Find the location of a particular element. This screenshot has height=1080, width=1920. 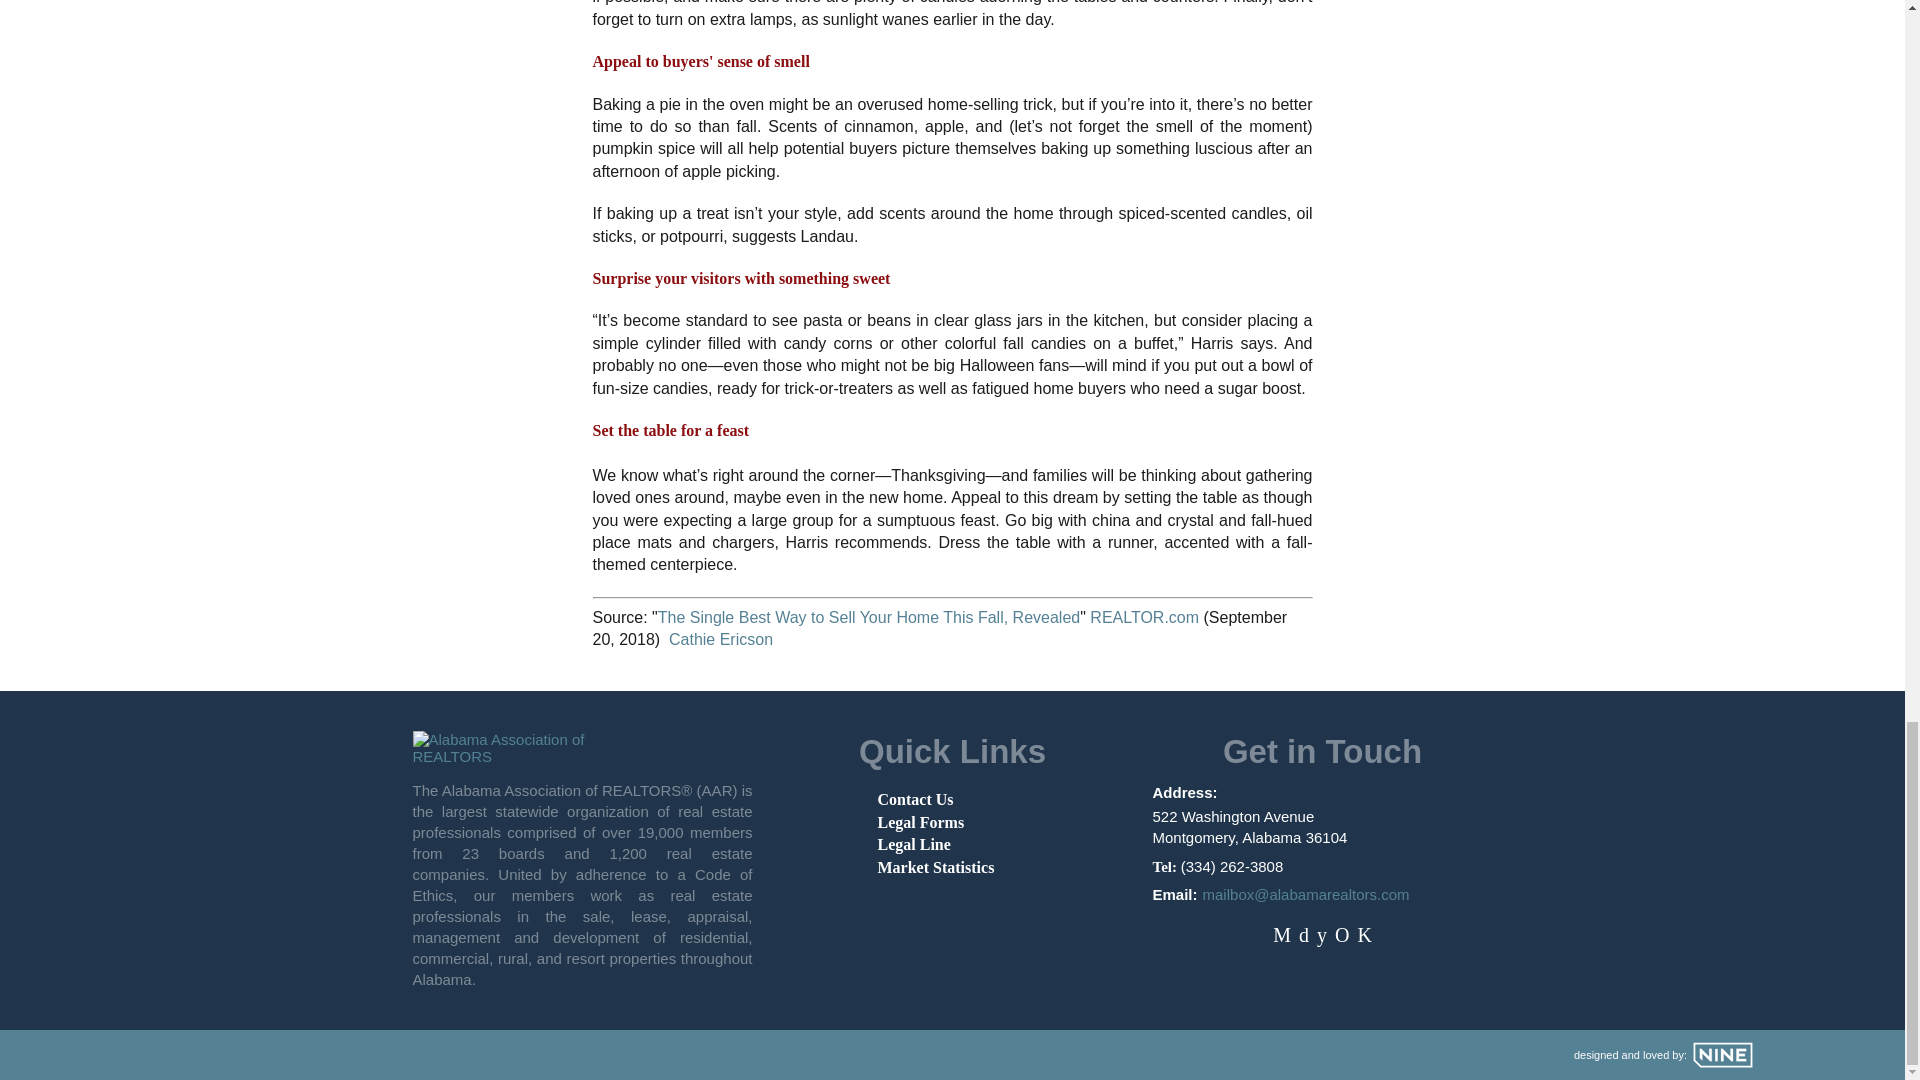

REALTOR.com is located at coordinates (1144, 618).